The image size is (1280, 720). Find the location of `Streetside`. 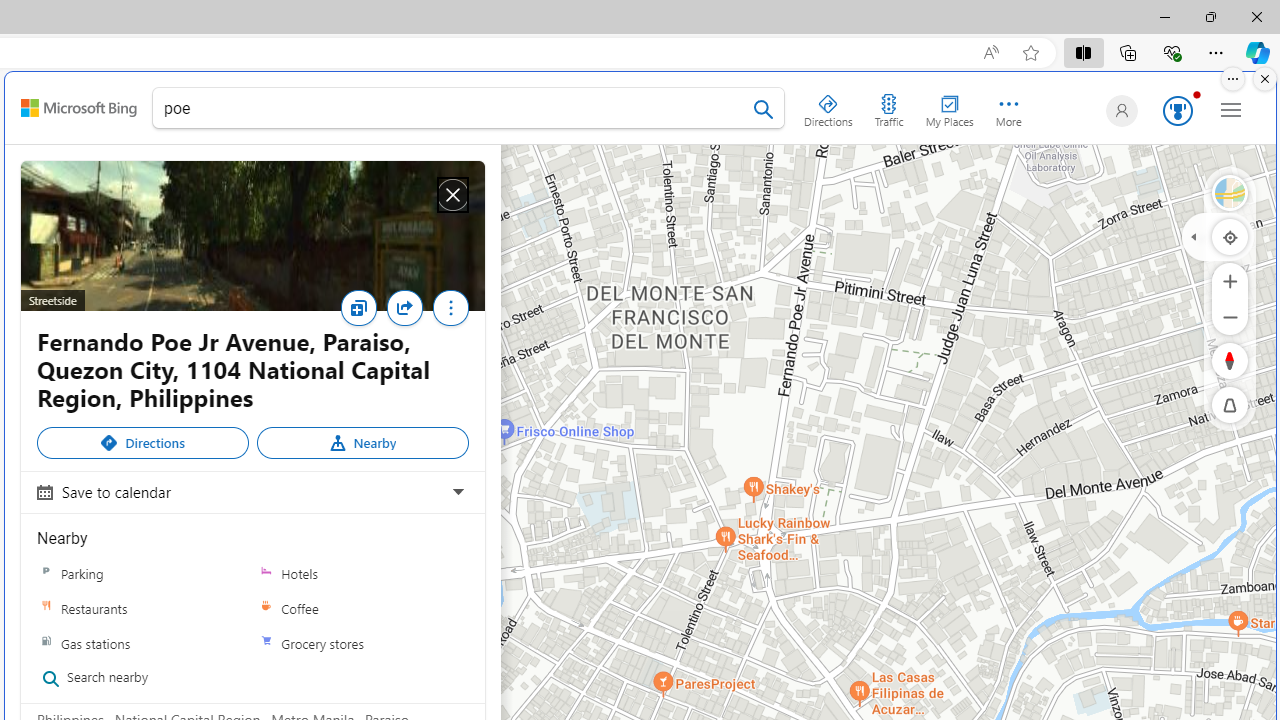

Streetside is located at coordinates (1230, 192).